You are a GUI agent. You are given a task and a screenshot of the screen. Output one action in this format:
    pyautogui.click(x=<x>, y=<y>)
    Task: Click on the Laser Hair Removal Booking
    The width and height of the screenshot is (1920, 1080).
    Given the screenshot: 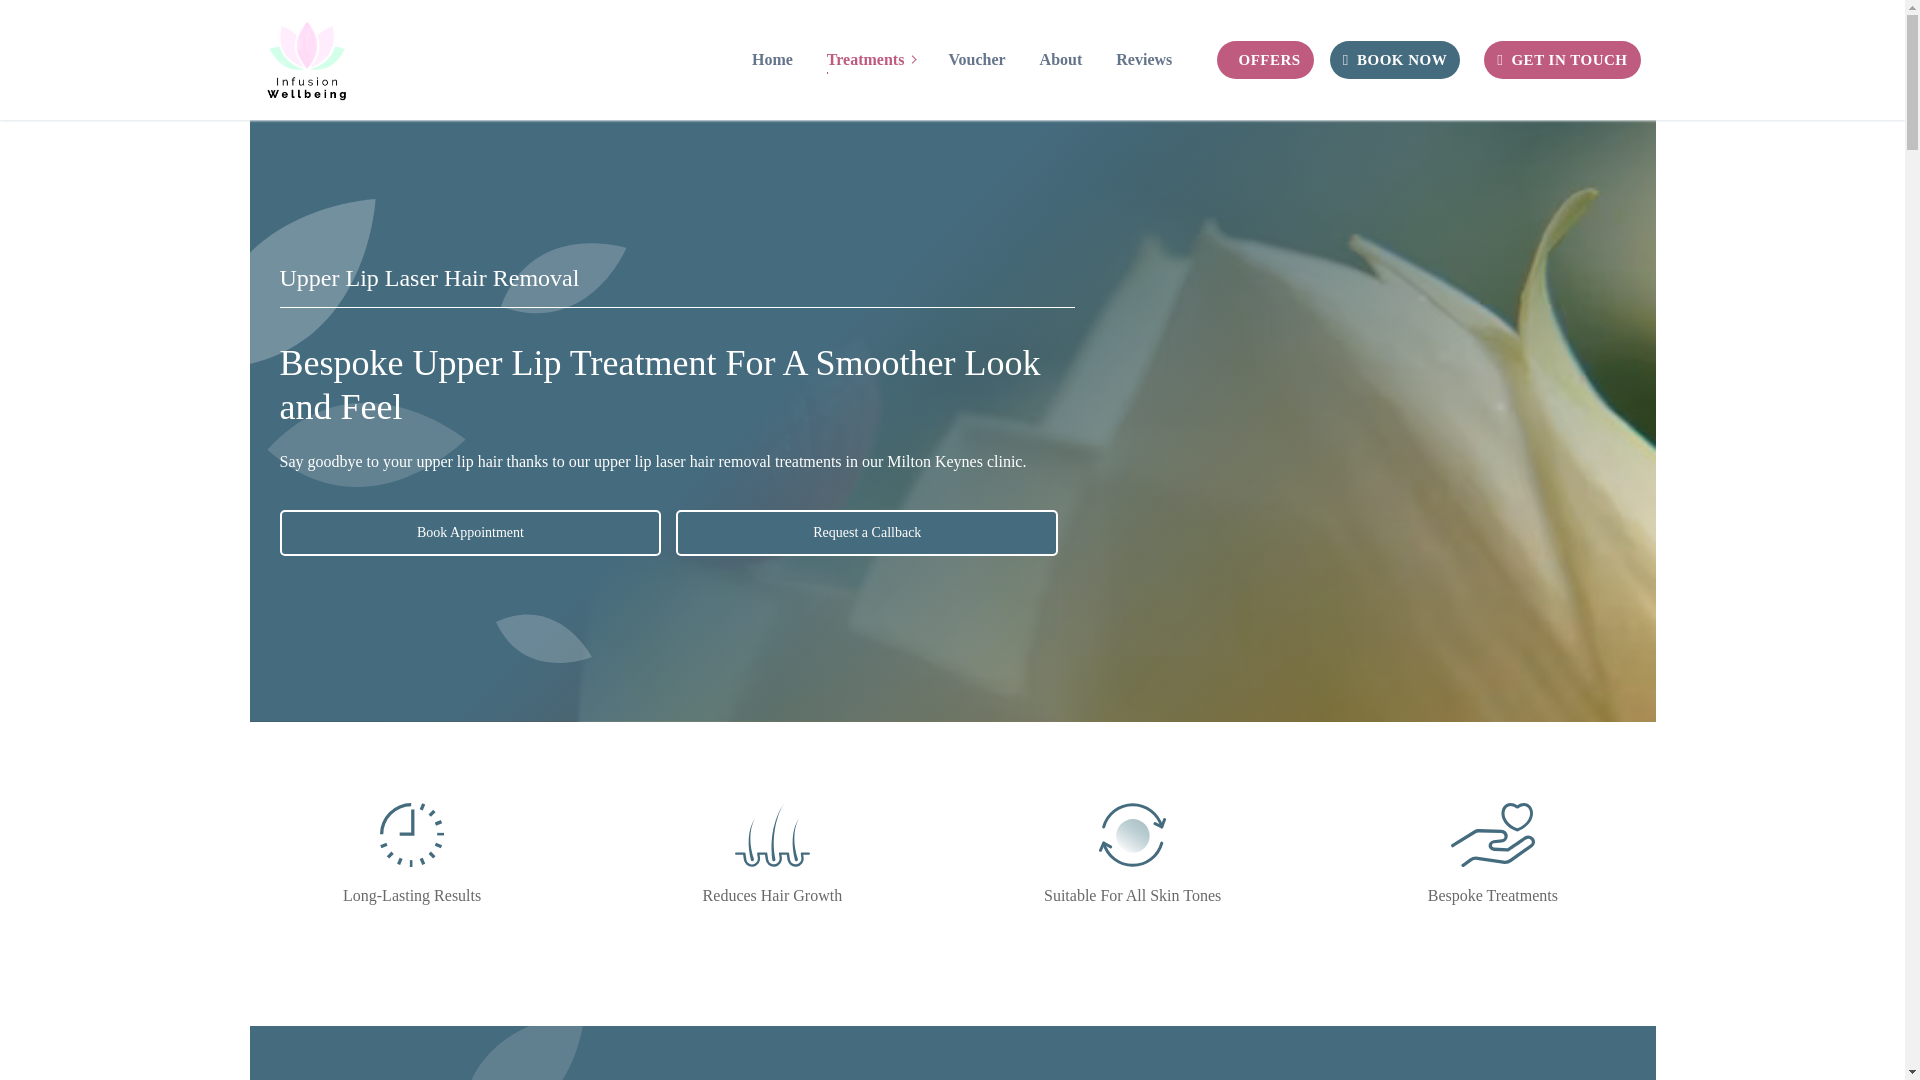 What is the action you would take?
    pyautogui.click(x=772, y=835)
    